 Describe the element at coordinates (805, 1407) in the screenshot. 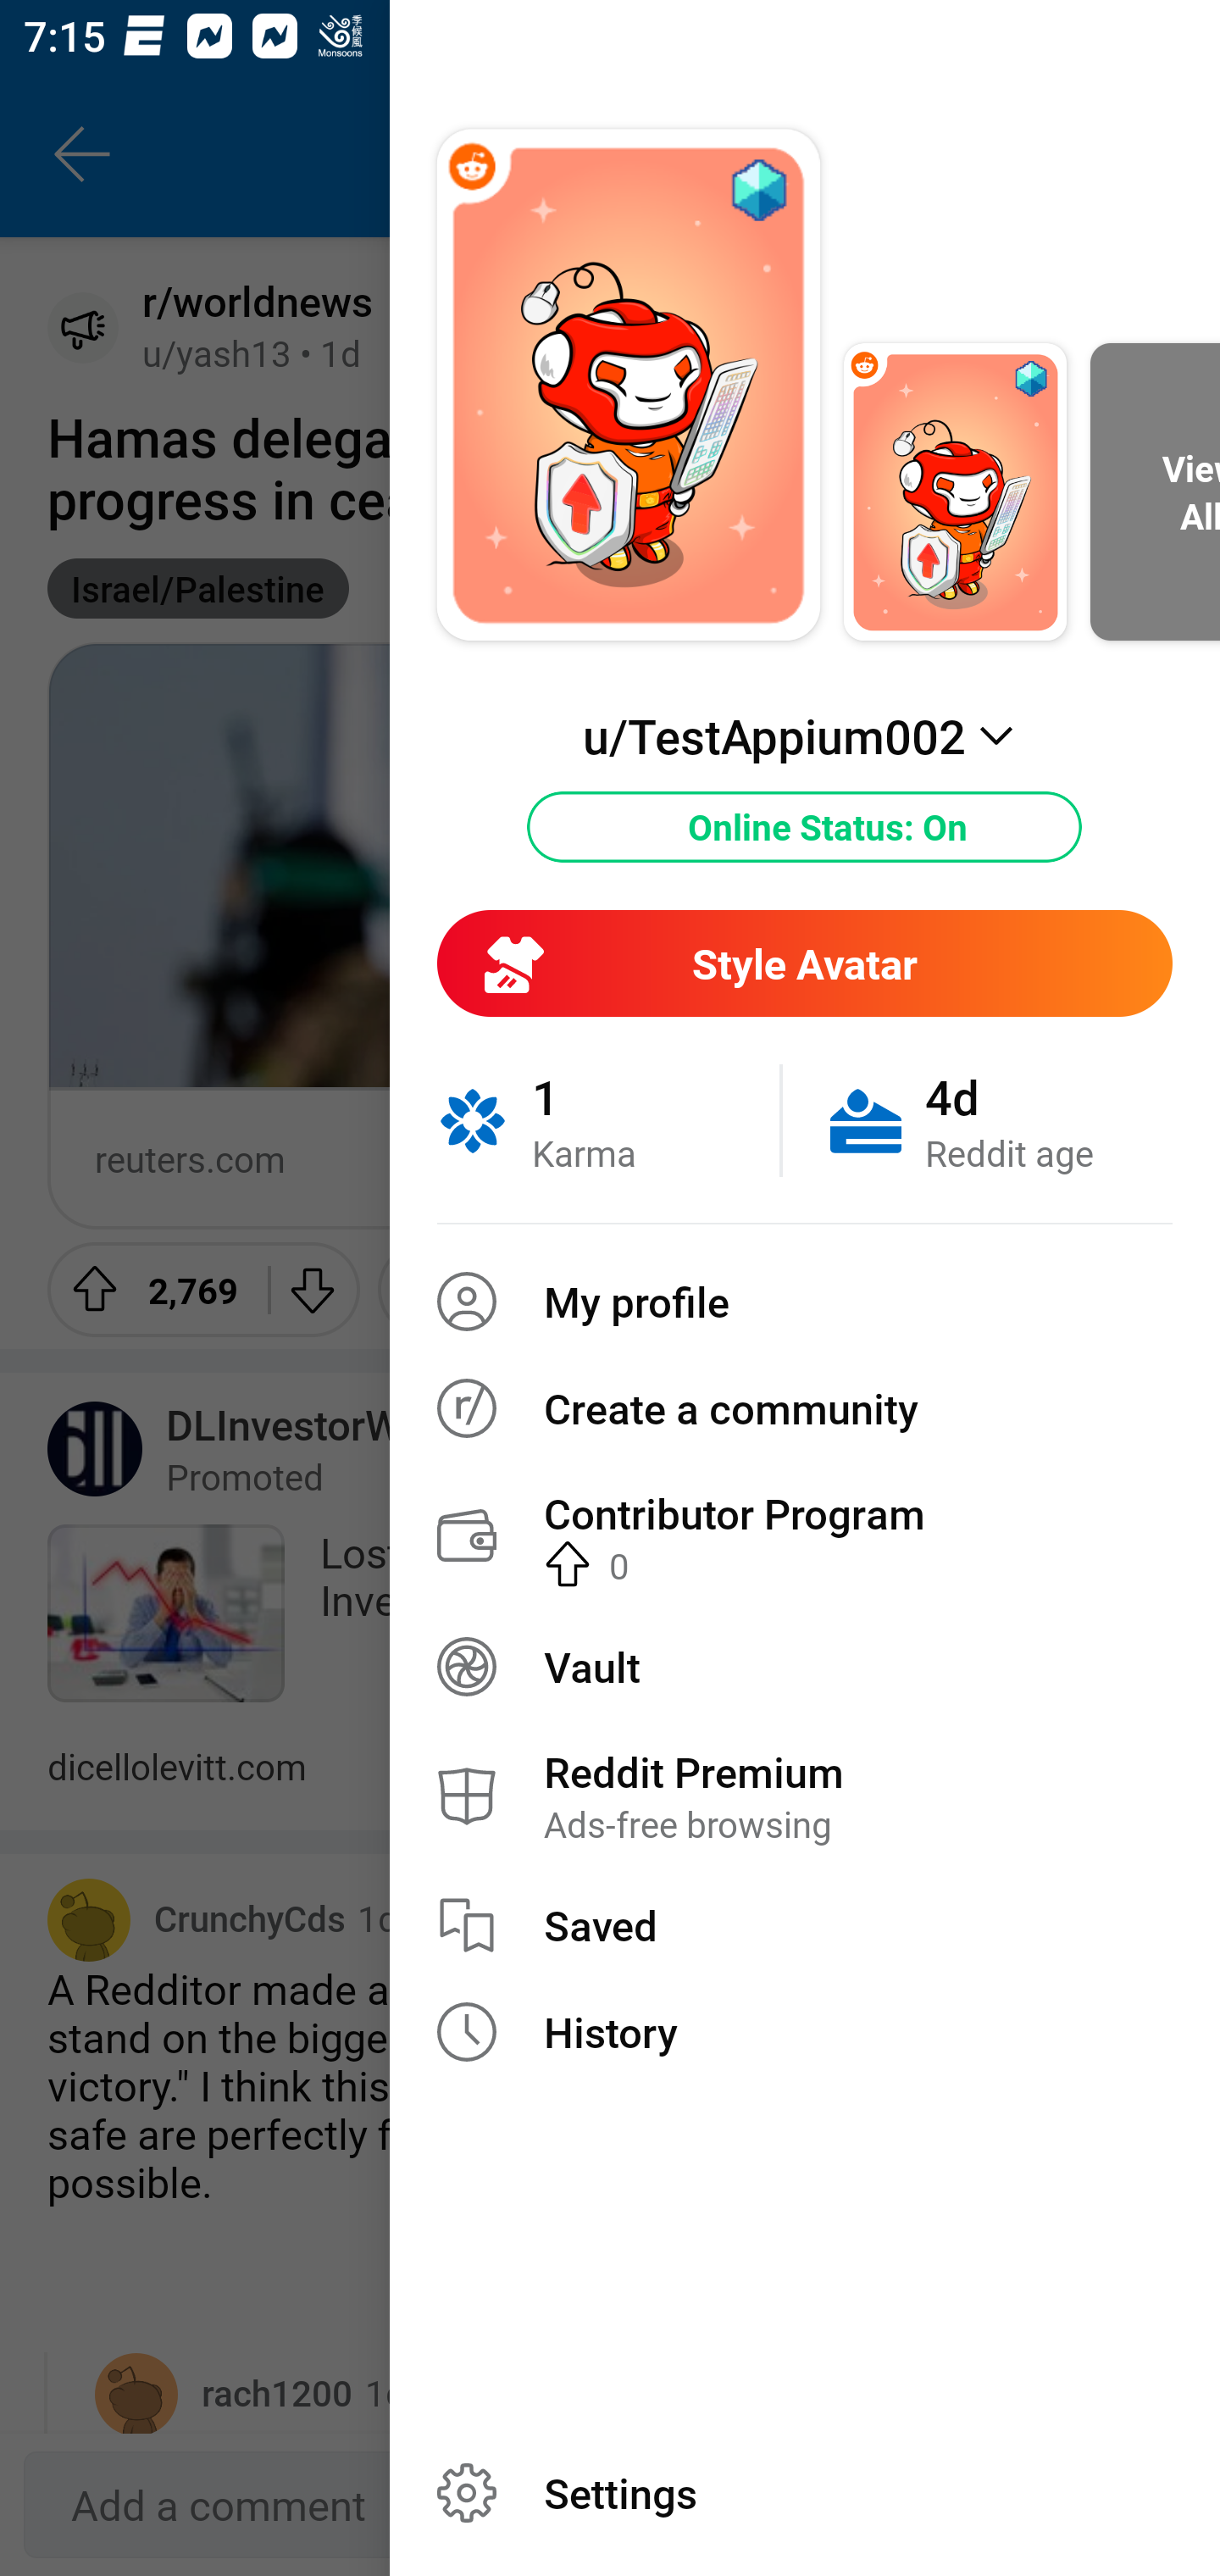

I see `Create a community` at that location.